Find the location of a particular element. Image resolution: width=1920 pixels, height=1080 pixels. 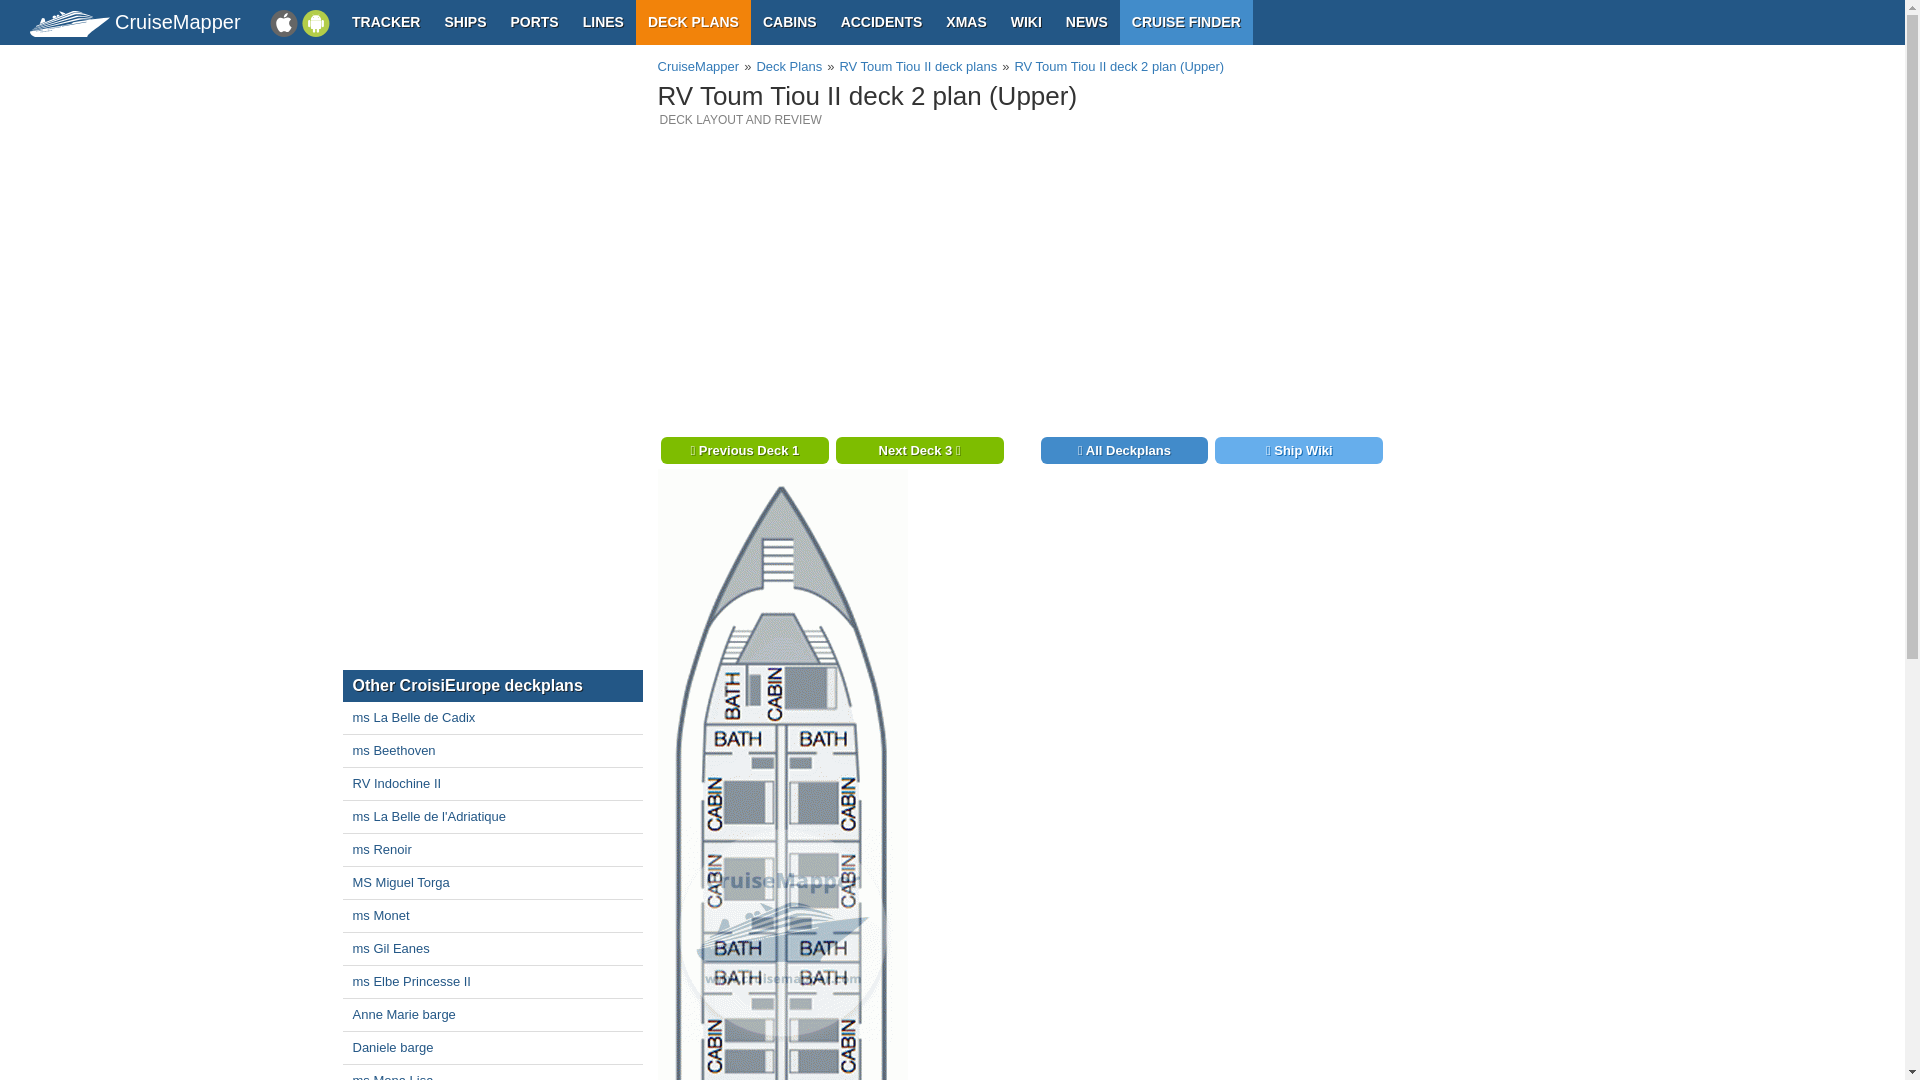

Previous Deck 1 is located at coordinates (744, 450).